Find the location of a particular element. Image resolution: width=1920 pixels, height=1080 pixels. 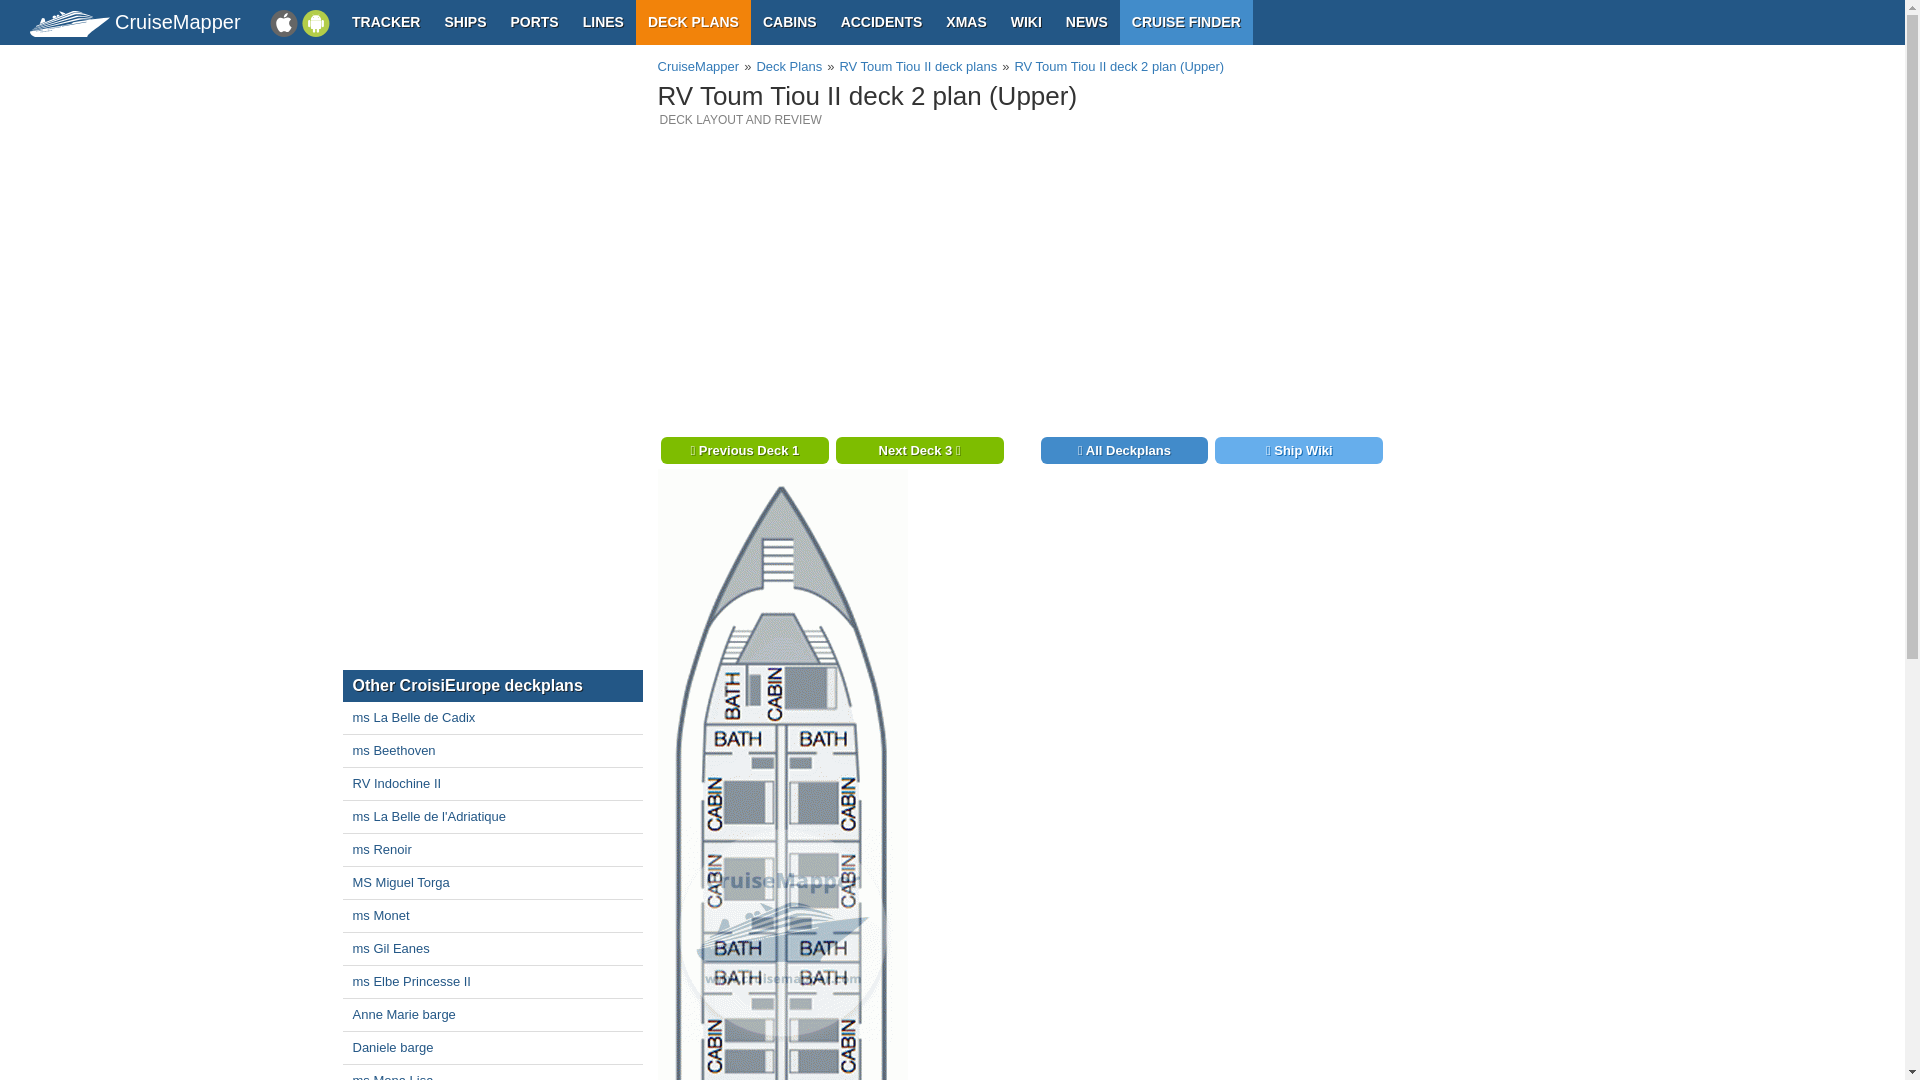

Previous Deck 1 is located at coordinates (744, 450).